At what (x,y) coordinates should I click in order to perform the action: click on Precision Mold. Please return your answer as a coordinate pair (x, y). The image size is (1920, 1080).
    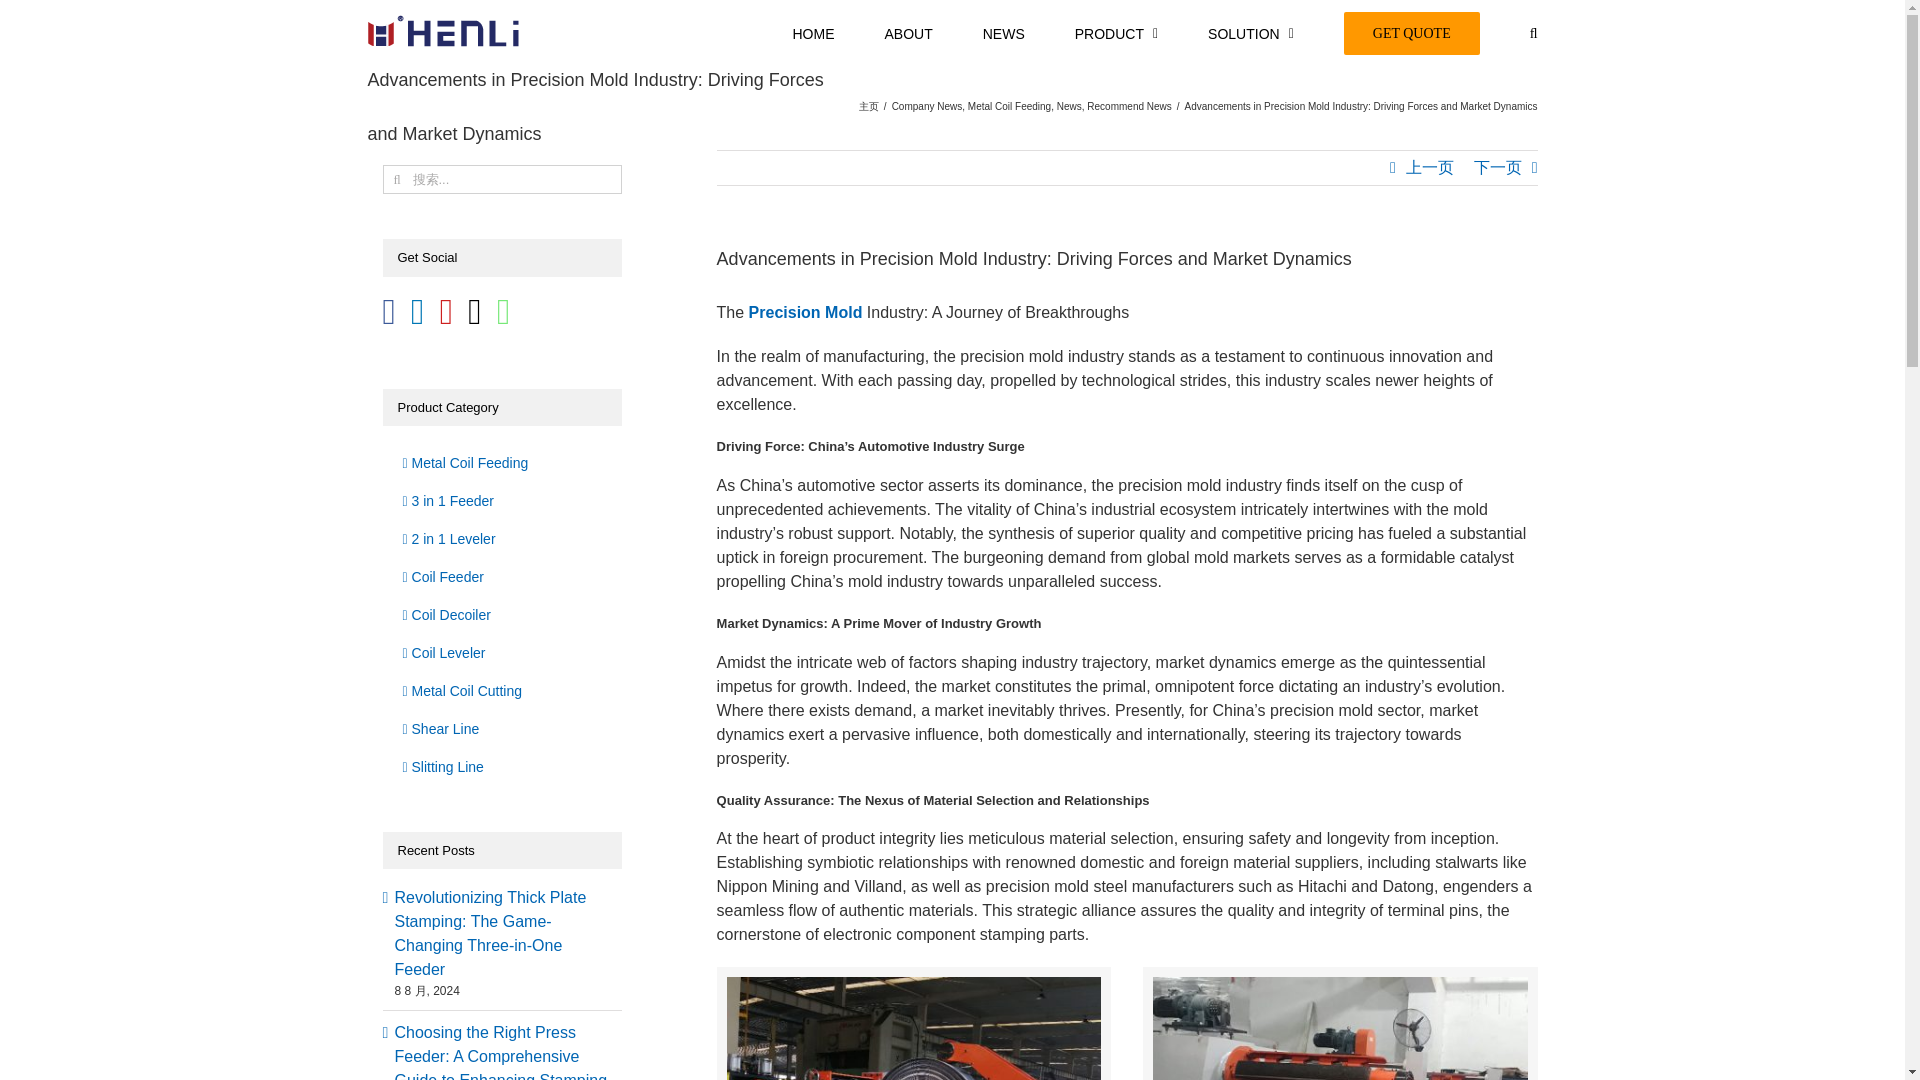
    Looking at the image, I should click on (914, 1028).